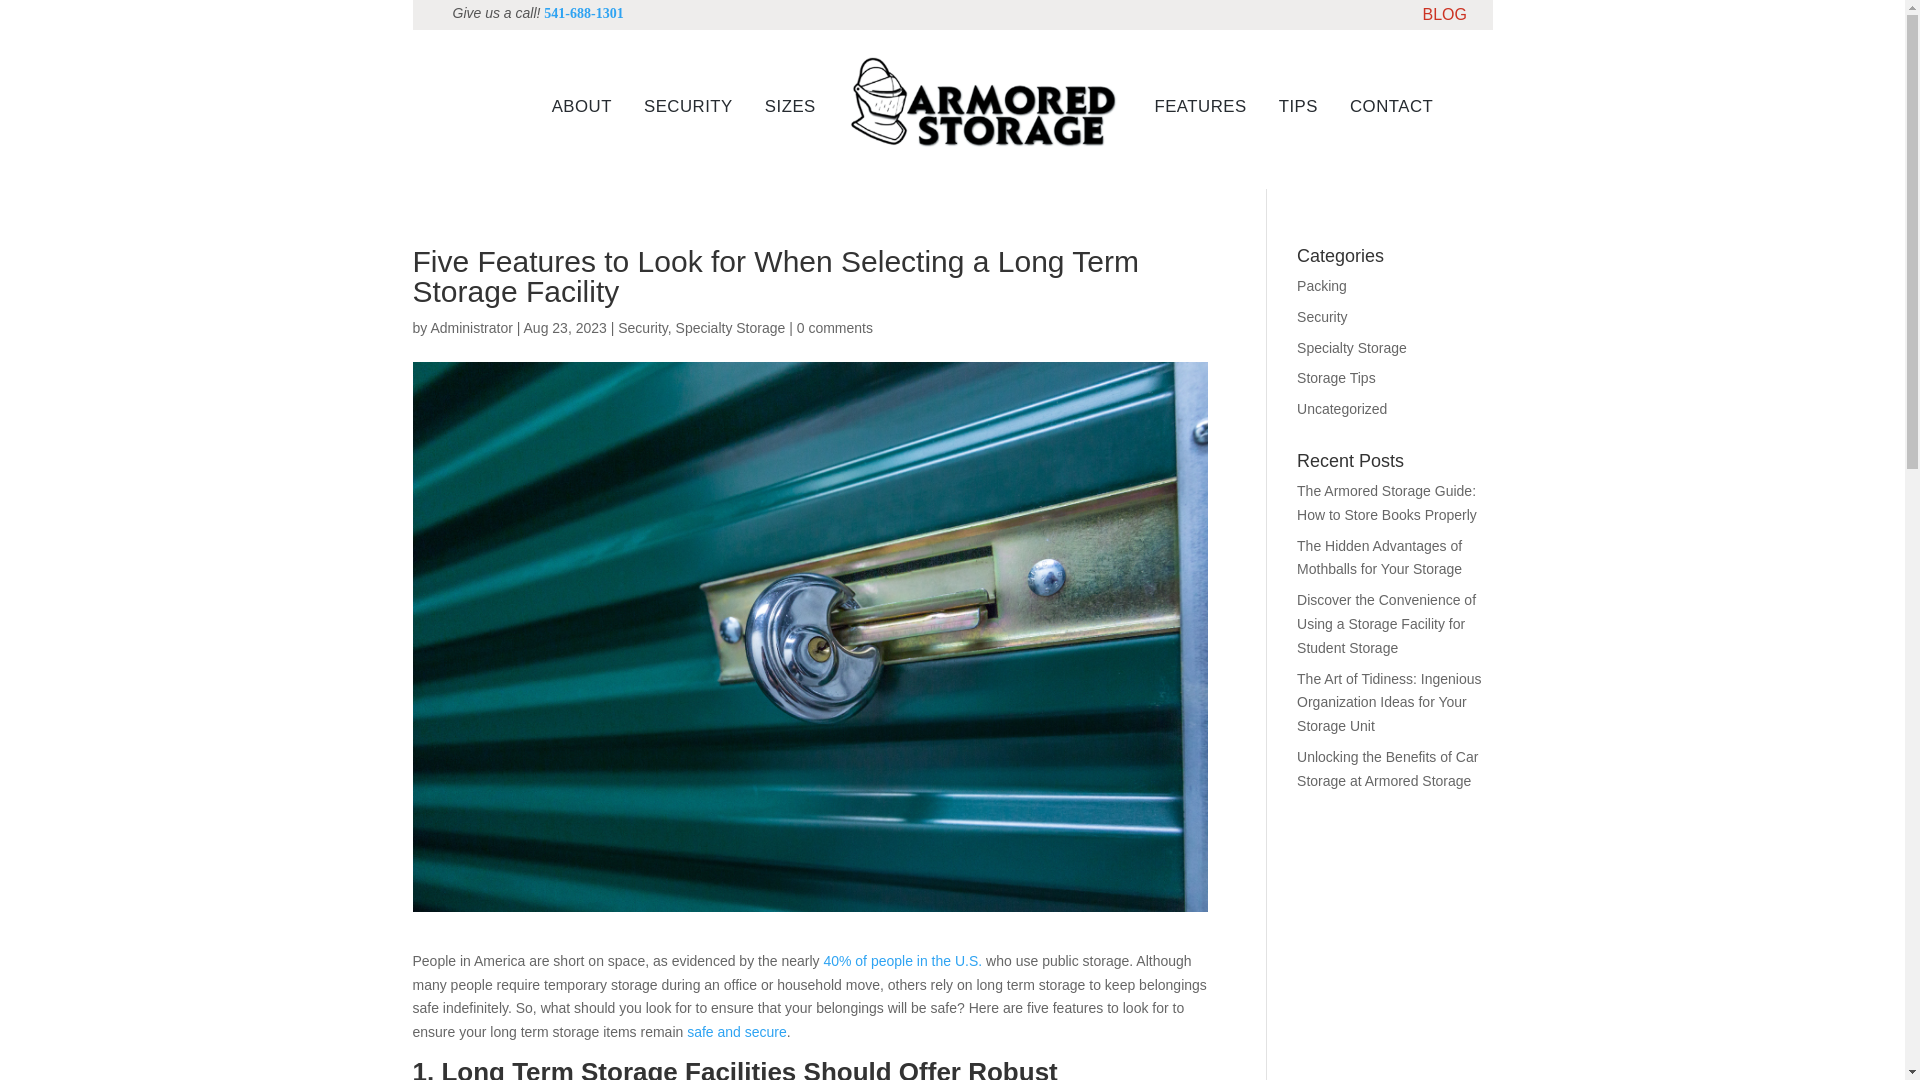 Image resolution: width=1920 pixels, height=1080 pixels. I want to click on Specialty Storage, so click(730, 327).